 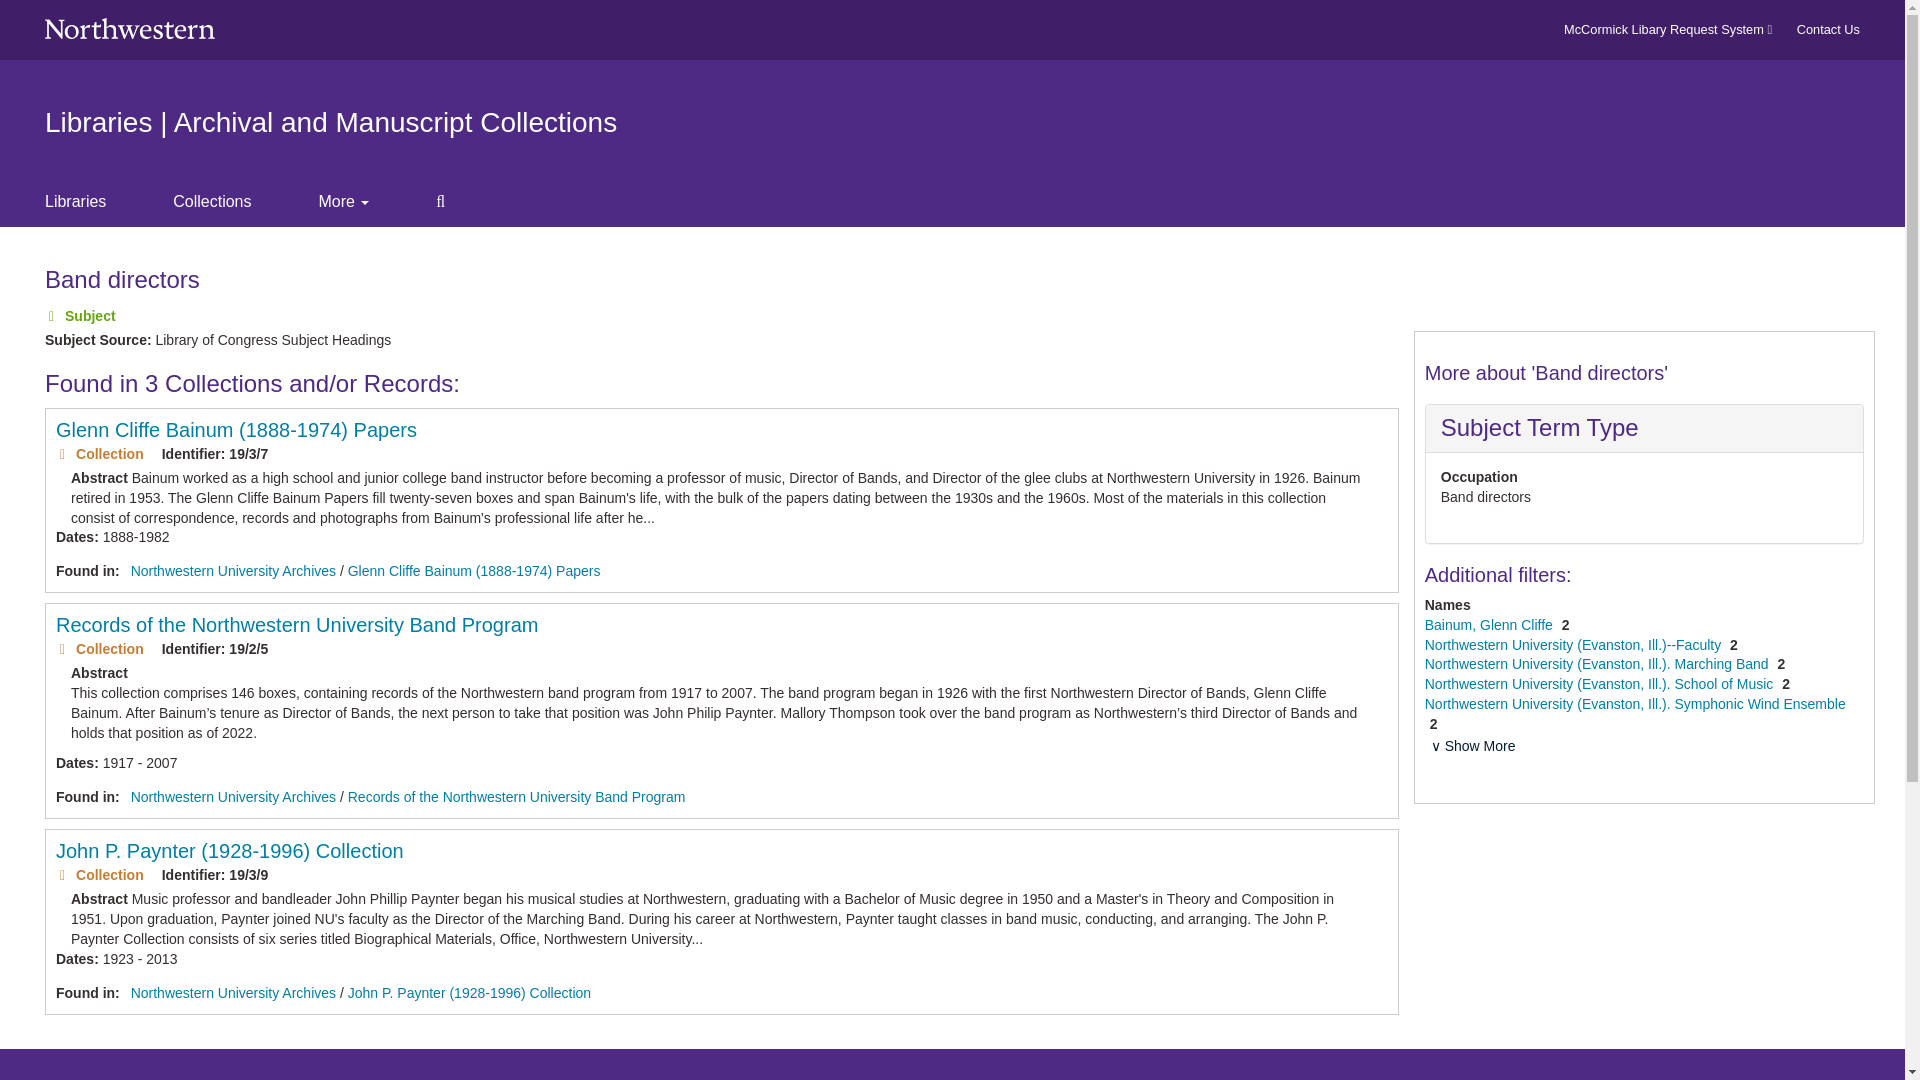 I want to click on translation missing: en.dates, so click(x=74, y=537).